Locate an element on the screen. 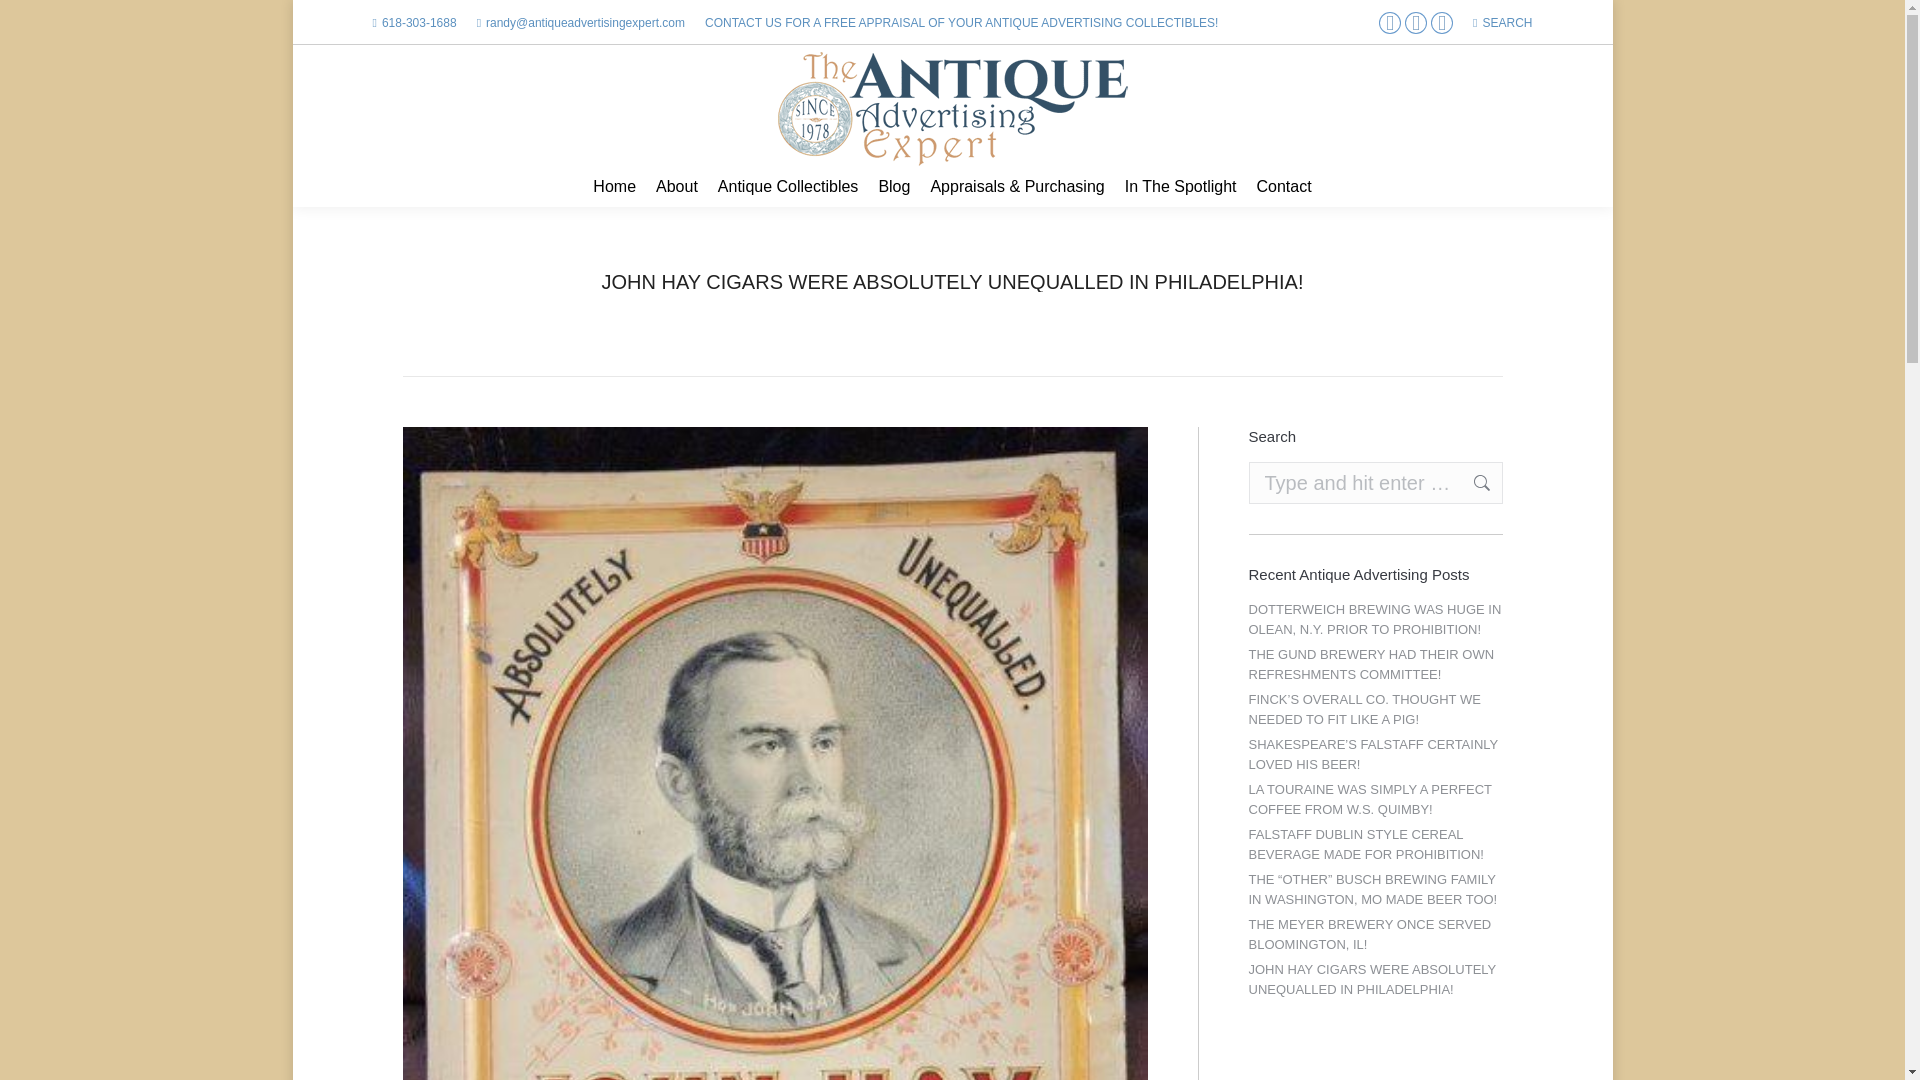  In The Spotlight is located at coordinates (1180, 187).